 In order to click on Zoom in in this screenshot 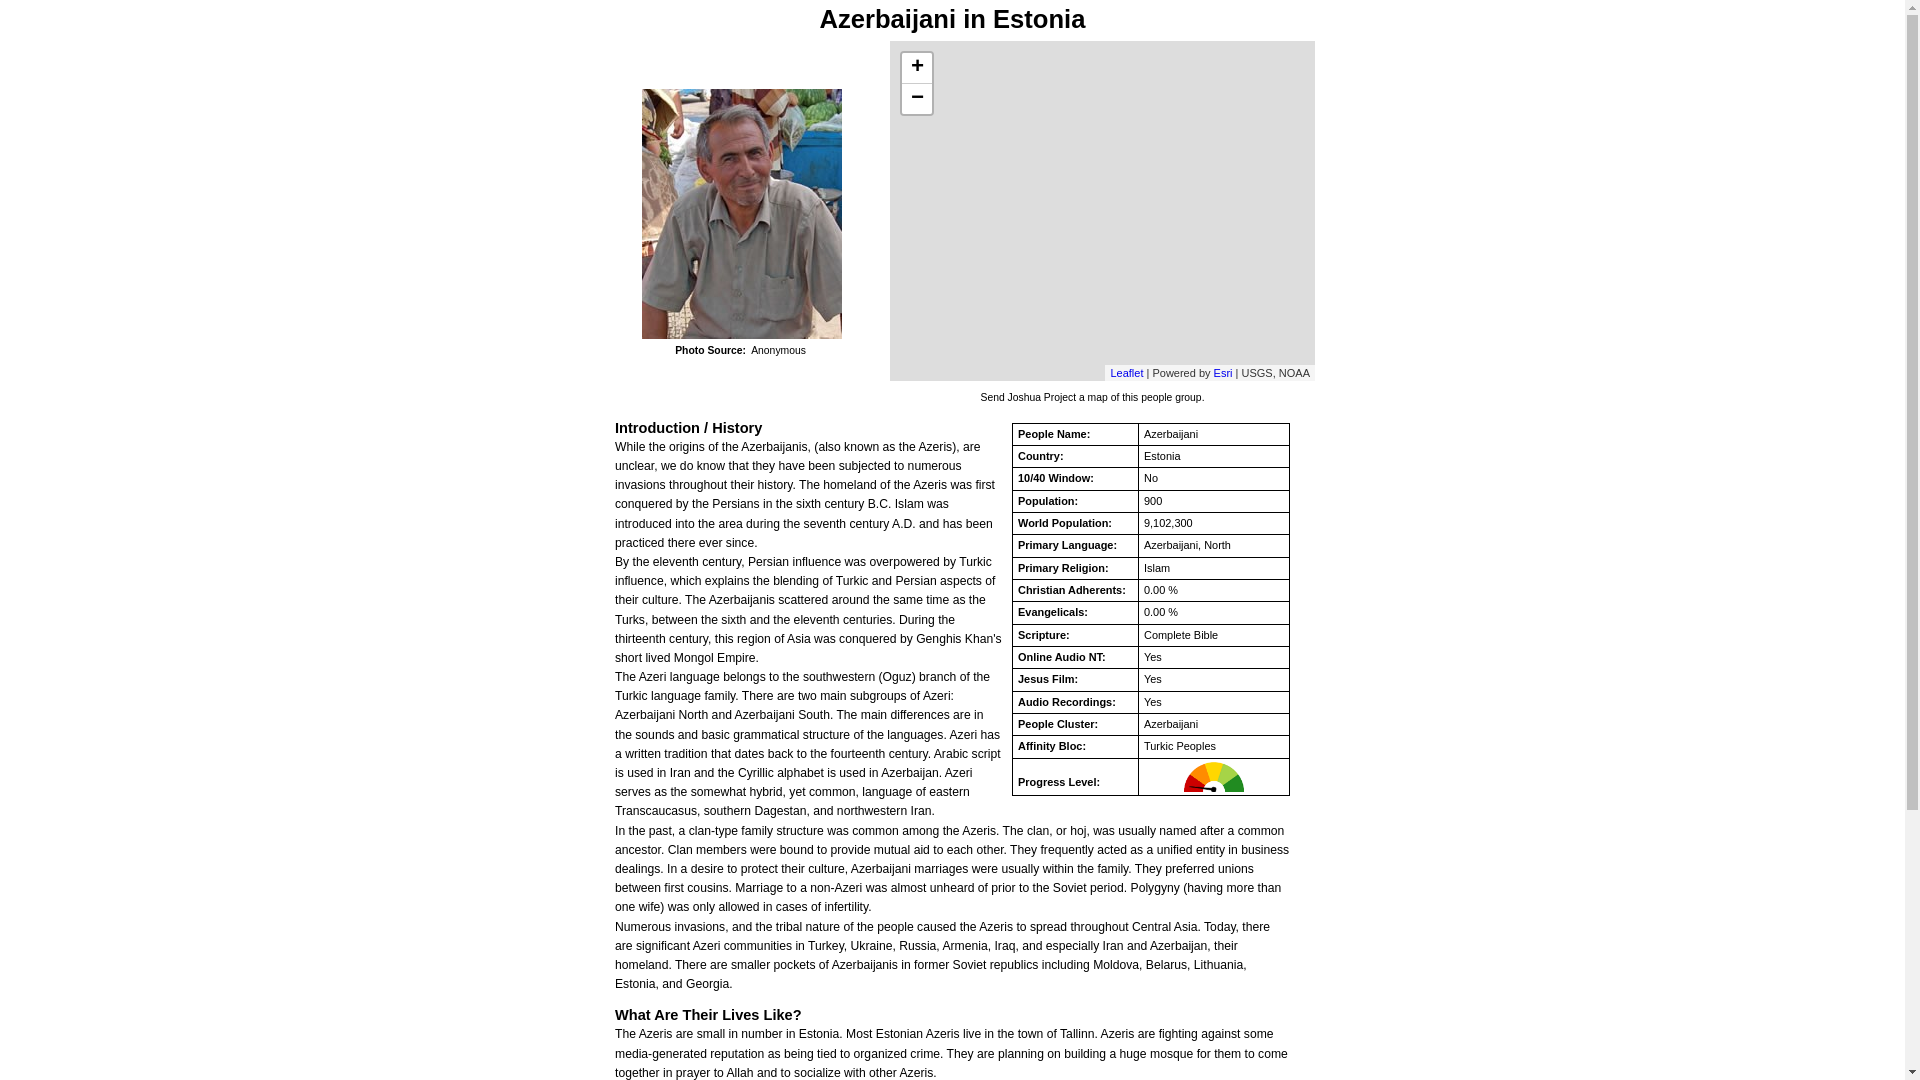, I will do `click(916, 68)`.